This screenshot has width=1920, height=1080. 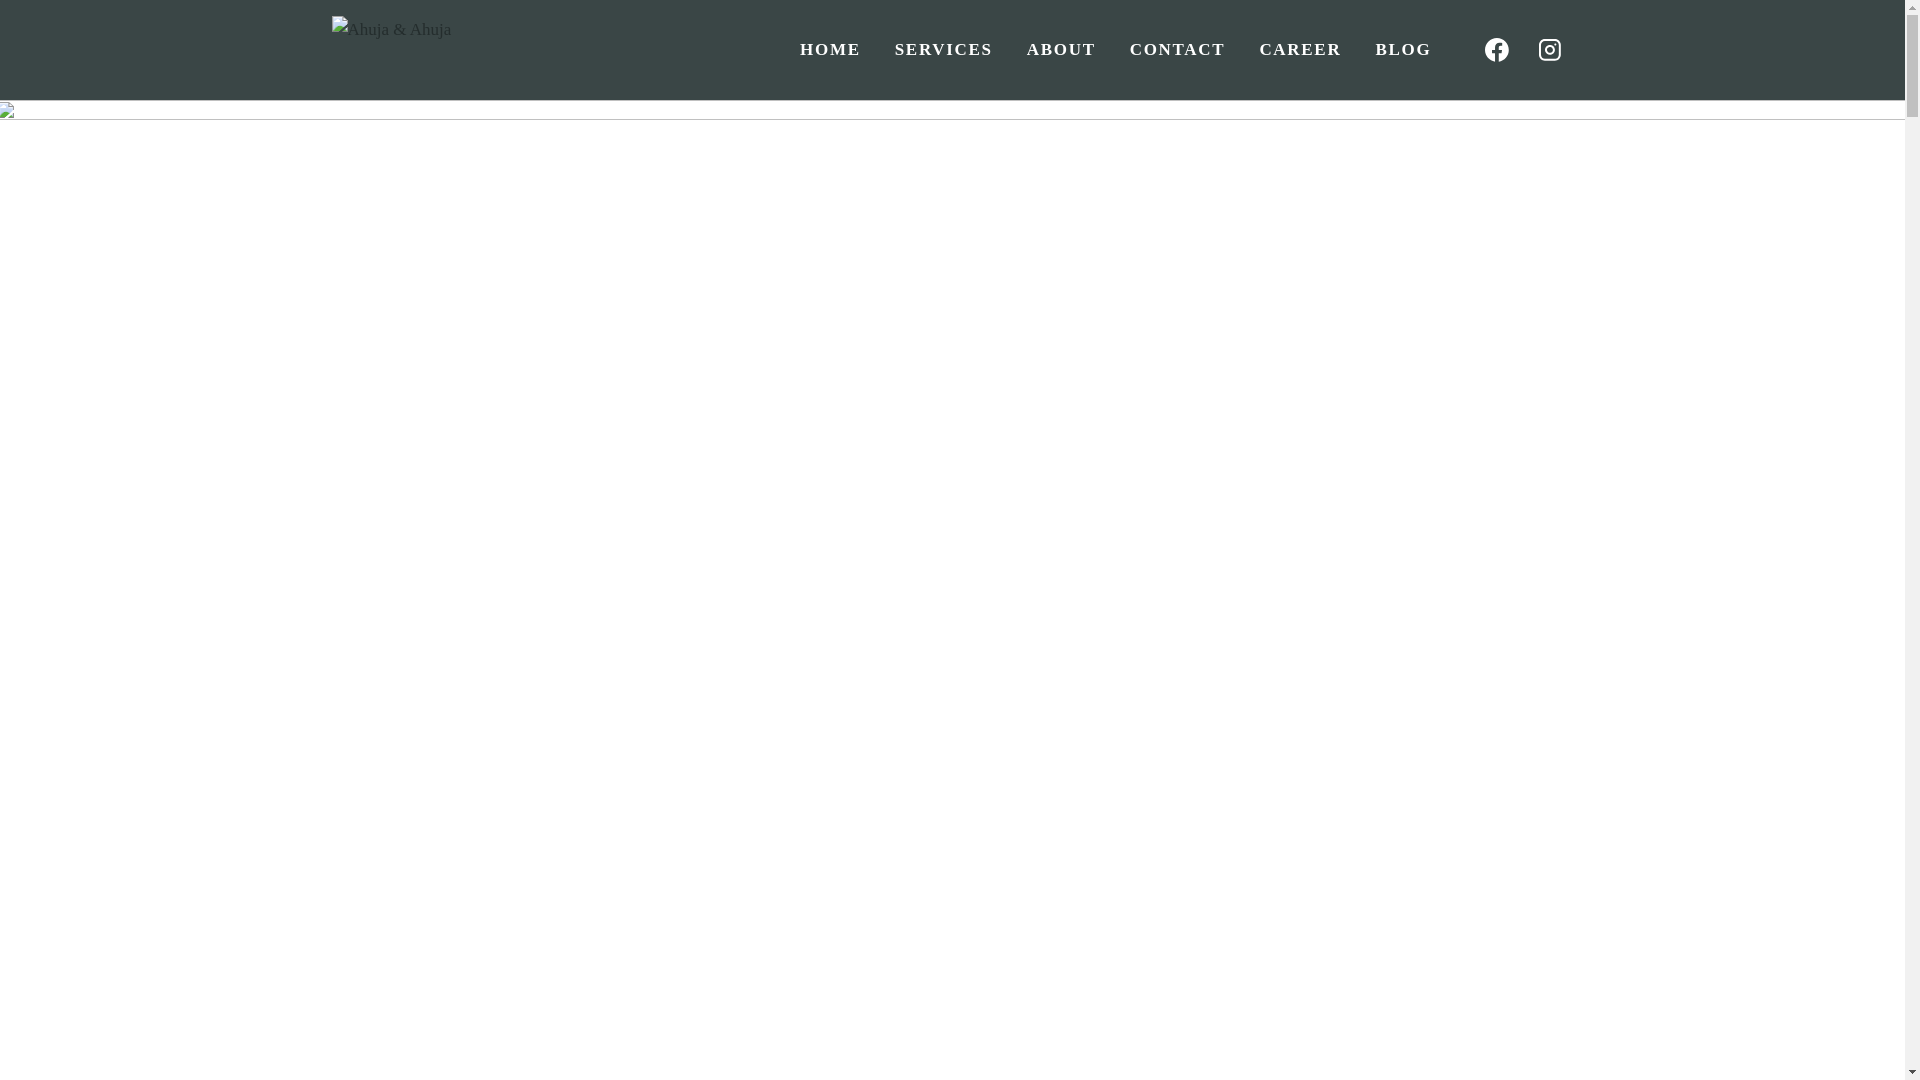 I want to click on CAREER, so click(x=1300, y=49).